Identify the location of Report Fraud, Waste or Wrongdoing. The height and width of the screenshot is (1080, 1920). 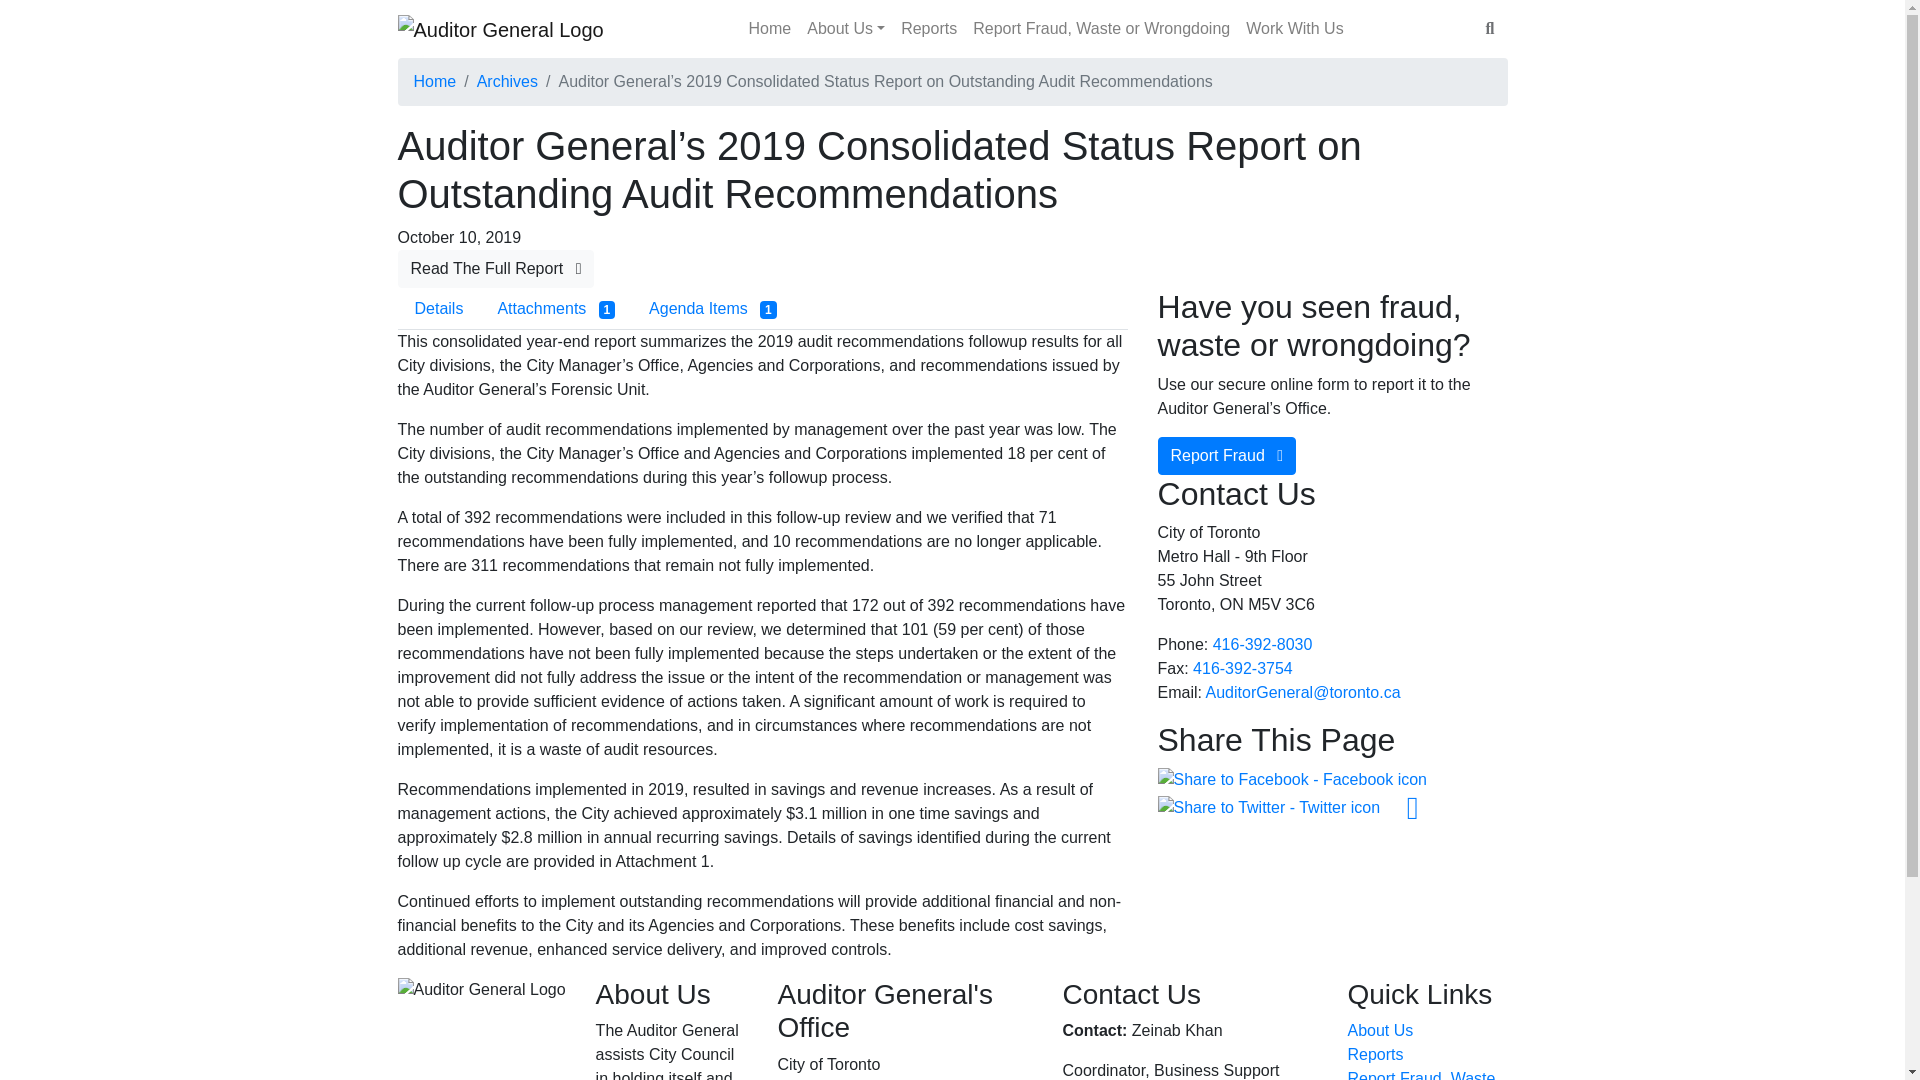
(1102, 28).